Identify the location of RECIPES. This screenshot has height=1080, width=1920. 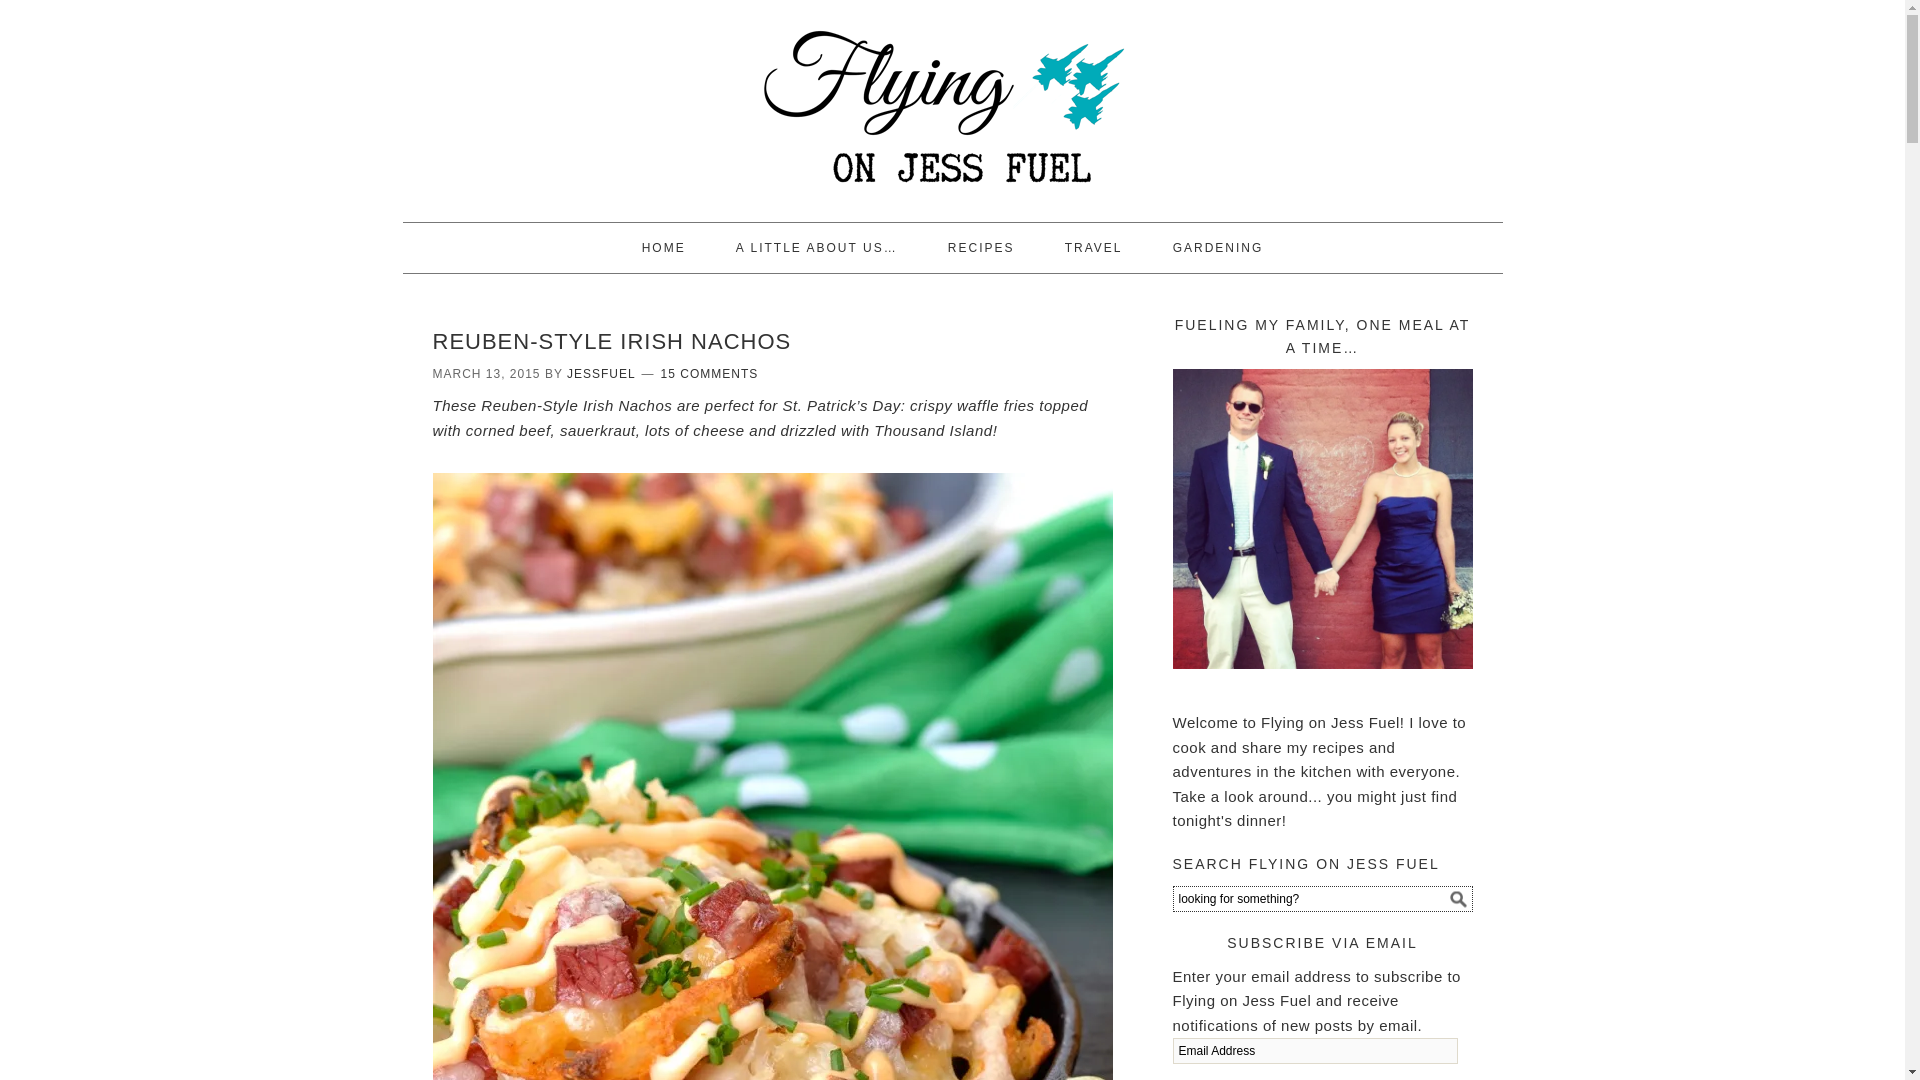
(980, 248).